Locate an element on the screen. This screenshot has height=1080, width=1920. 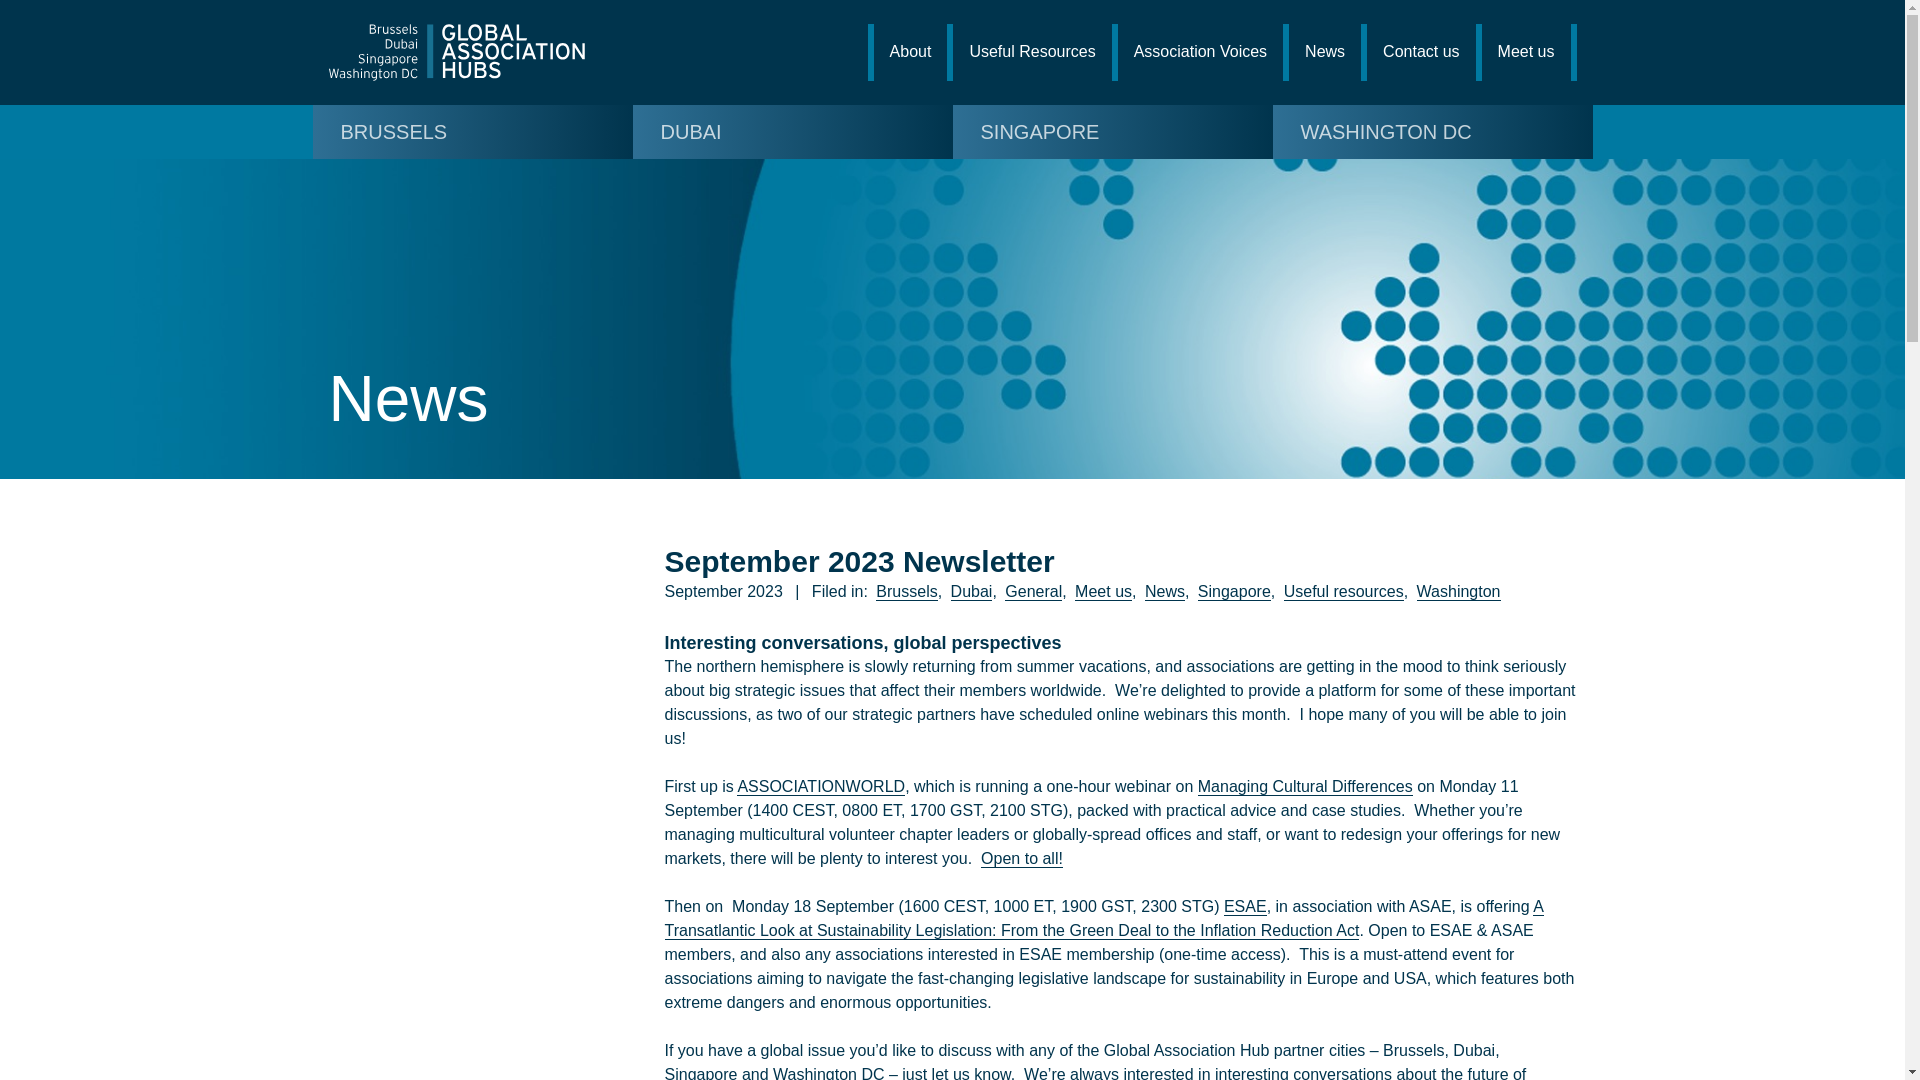
Useful Resources is located at coordinates (1032, 52).